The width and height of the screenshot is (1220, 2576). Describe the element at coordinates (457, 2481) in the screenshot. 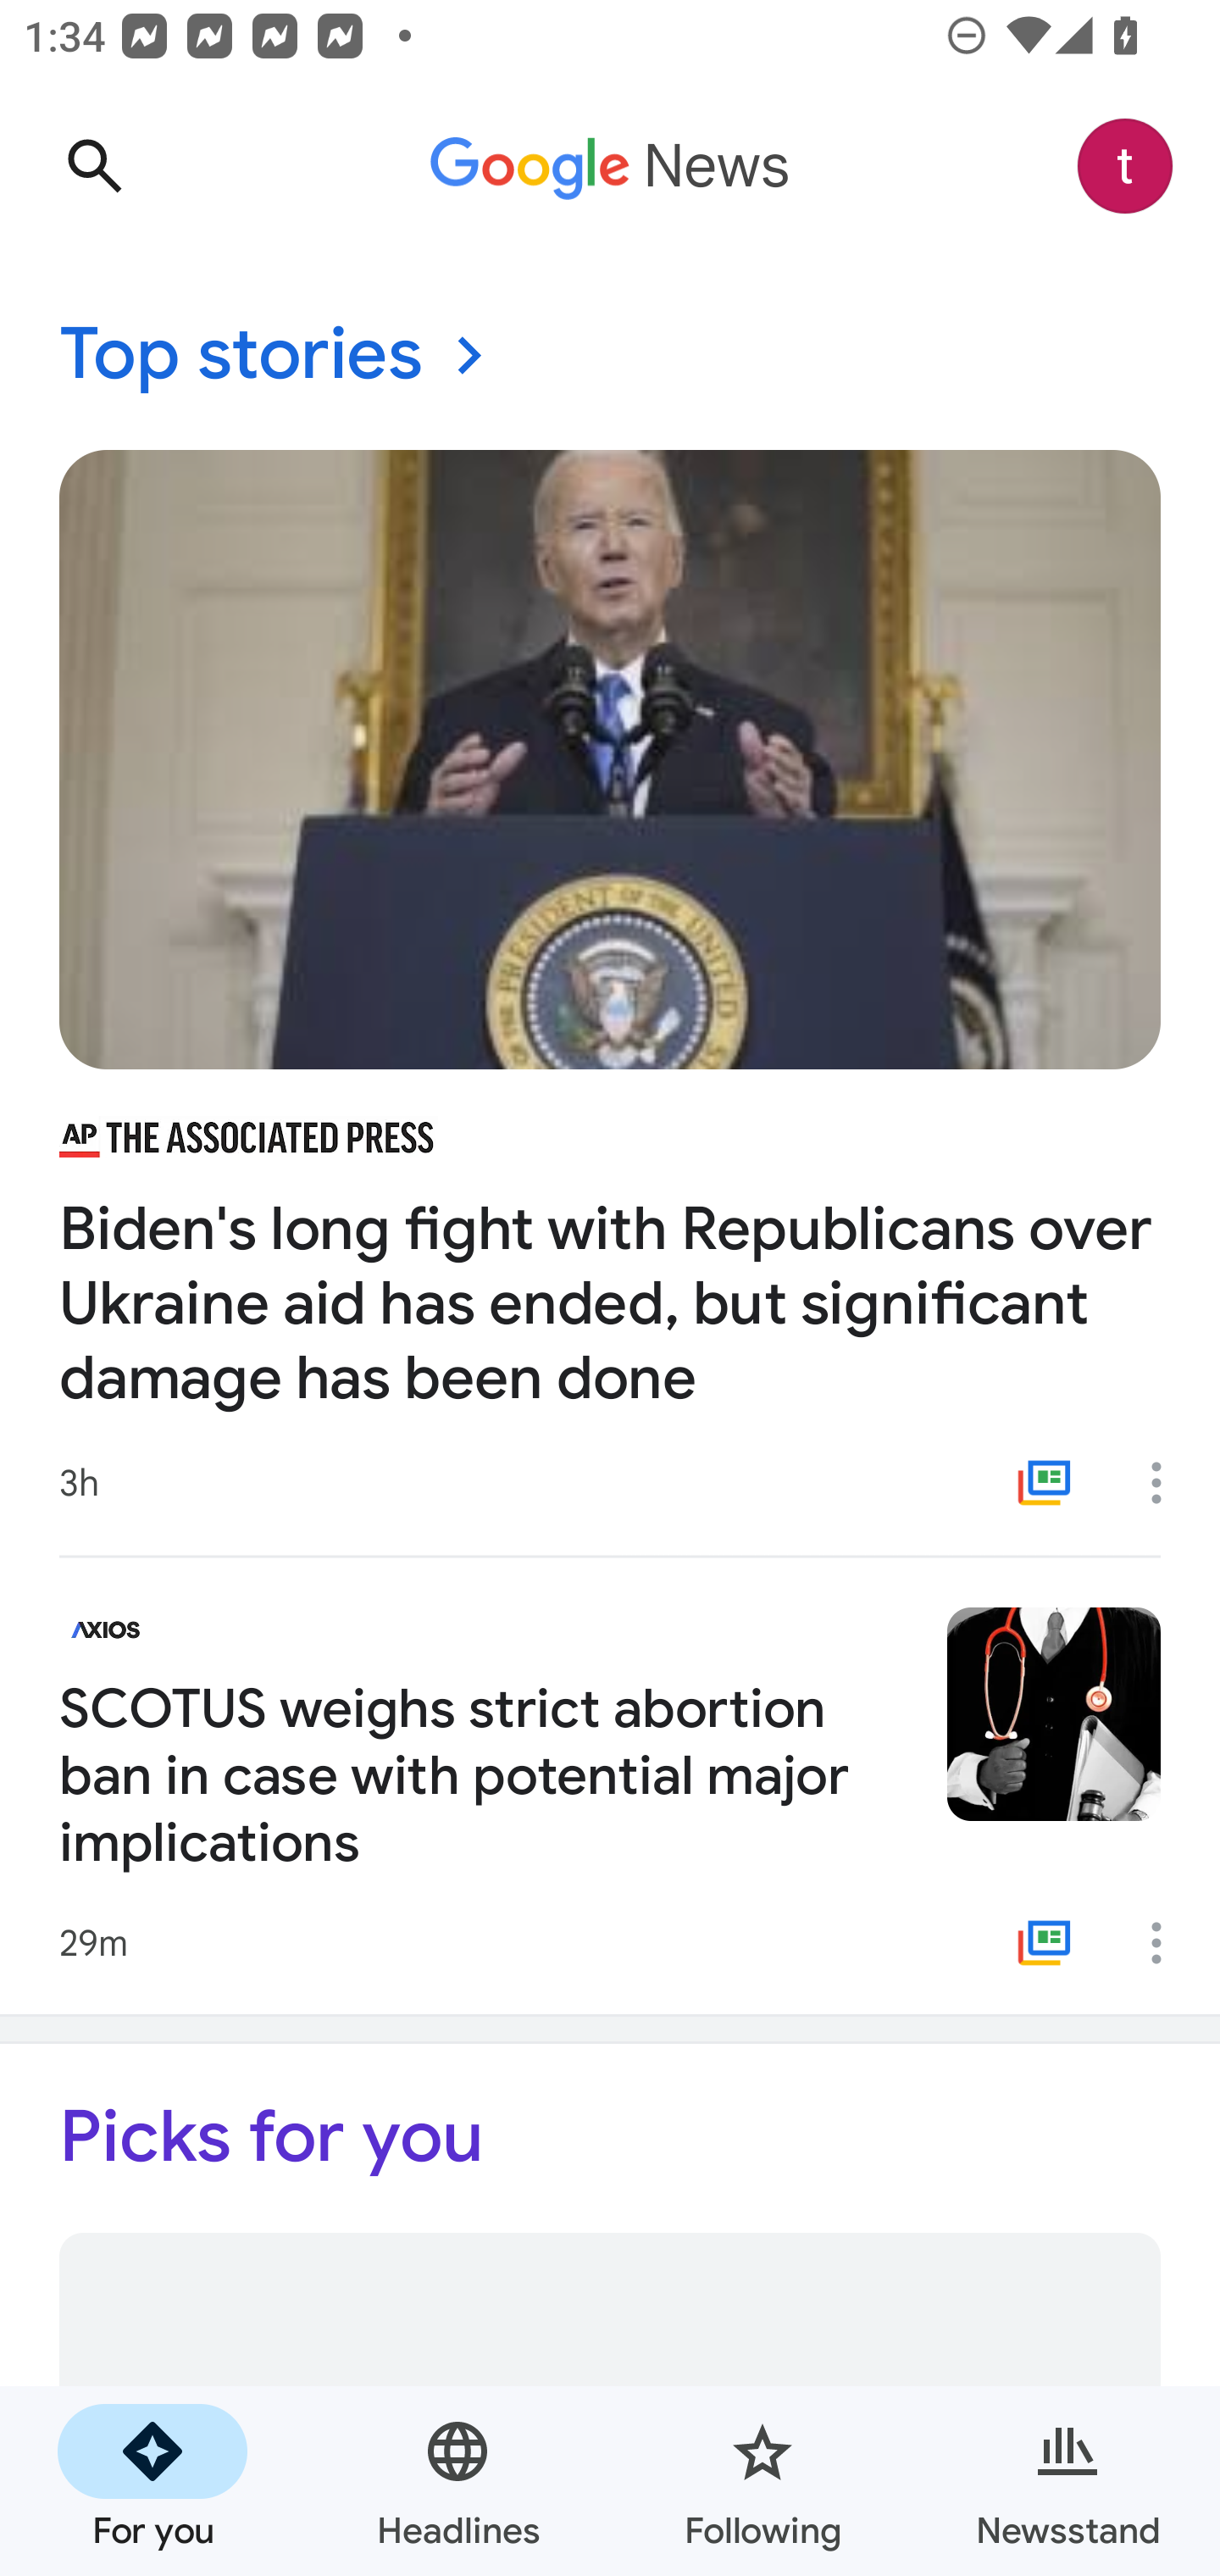

I see `Headlines` at that location.